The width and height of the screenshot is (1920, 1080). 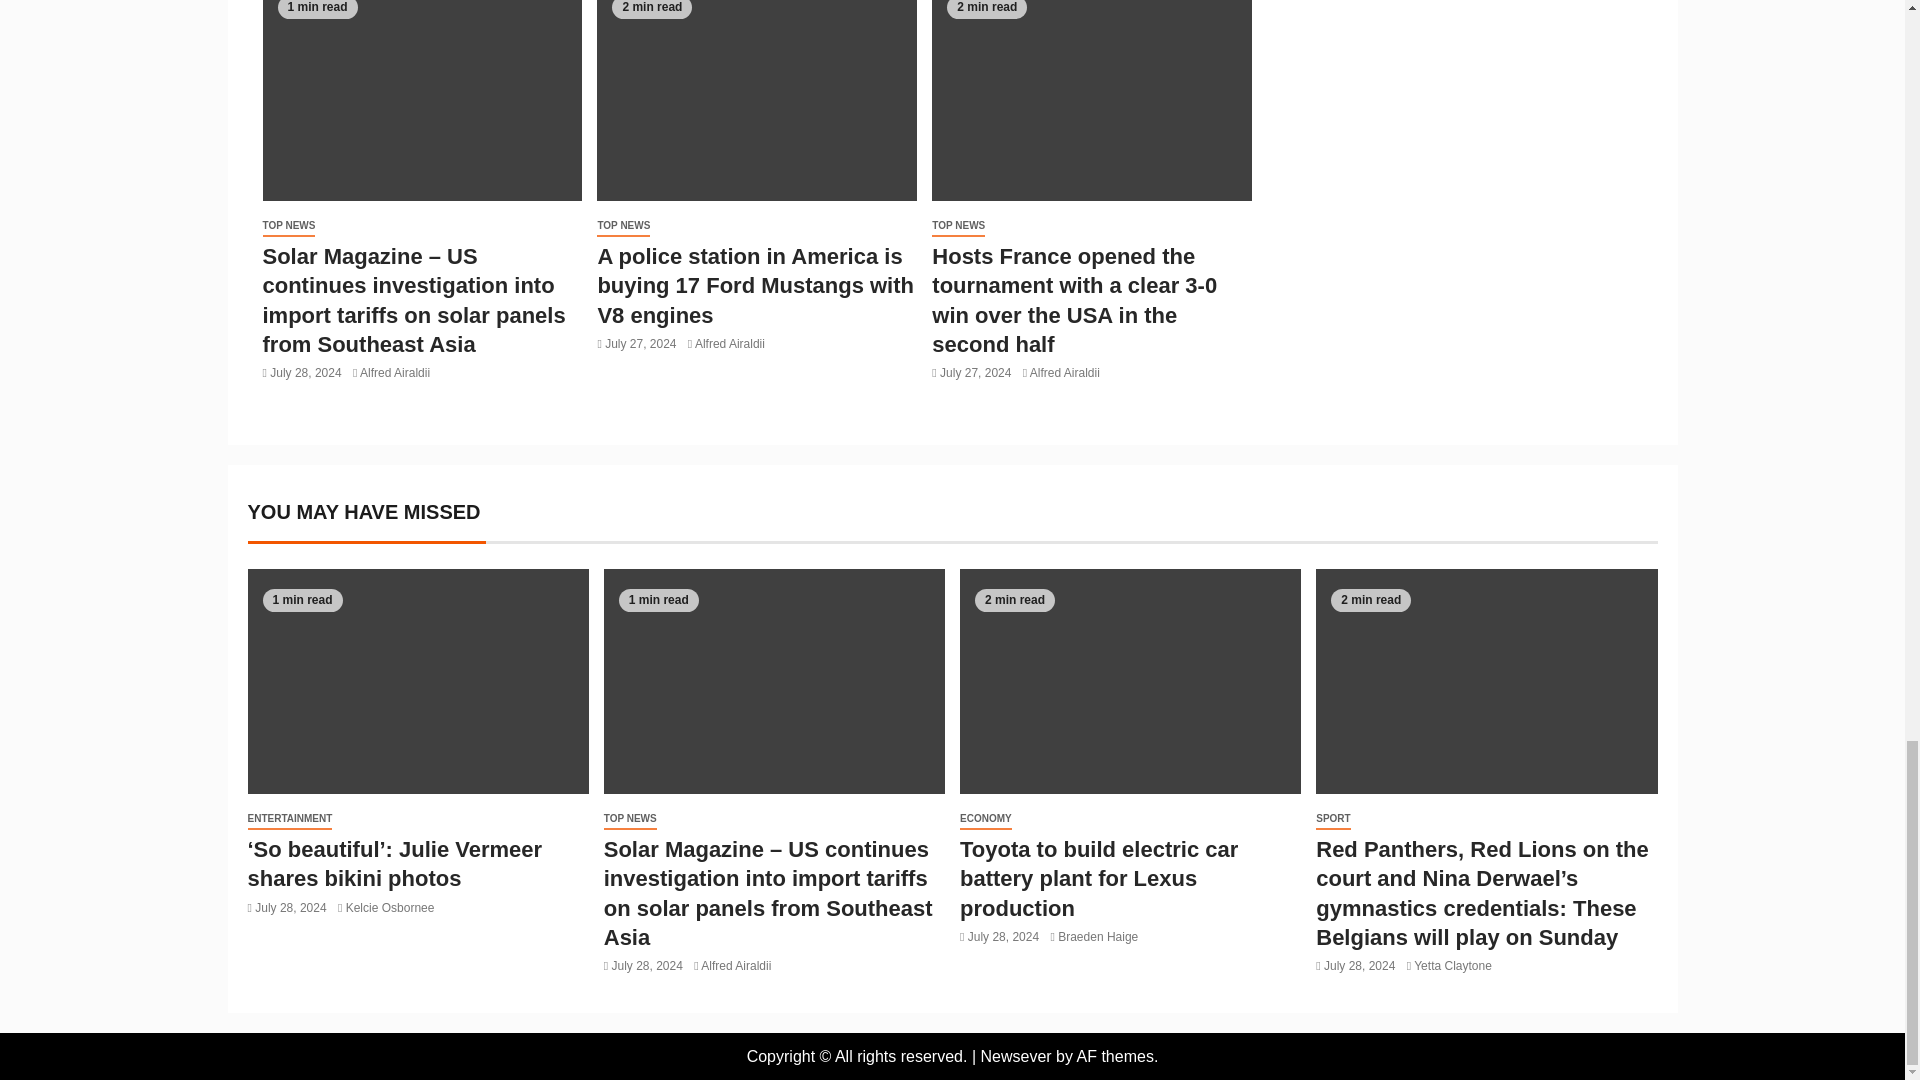 What do you see at coordinates (395, 373) in the screenshot?
I see `Alfred Airaldii` at bounding box center [395, 373].